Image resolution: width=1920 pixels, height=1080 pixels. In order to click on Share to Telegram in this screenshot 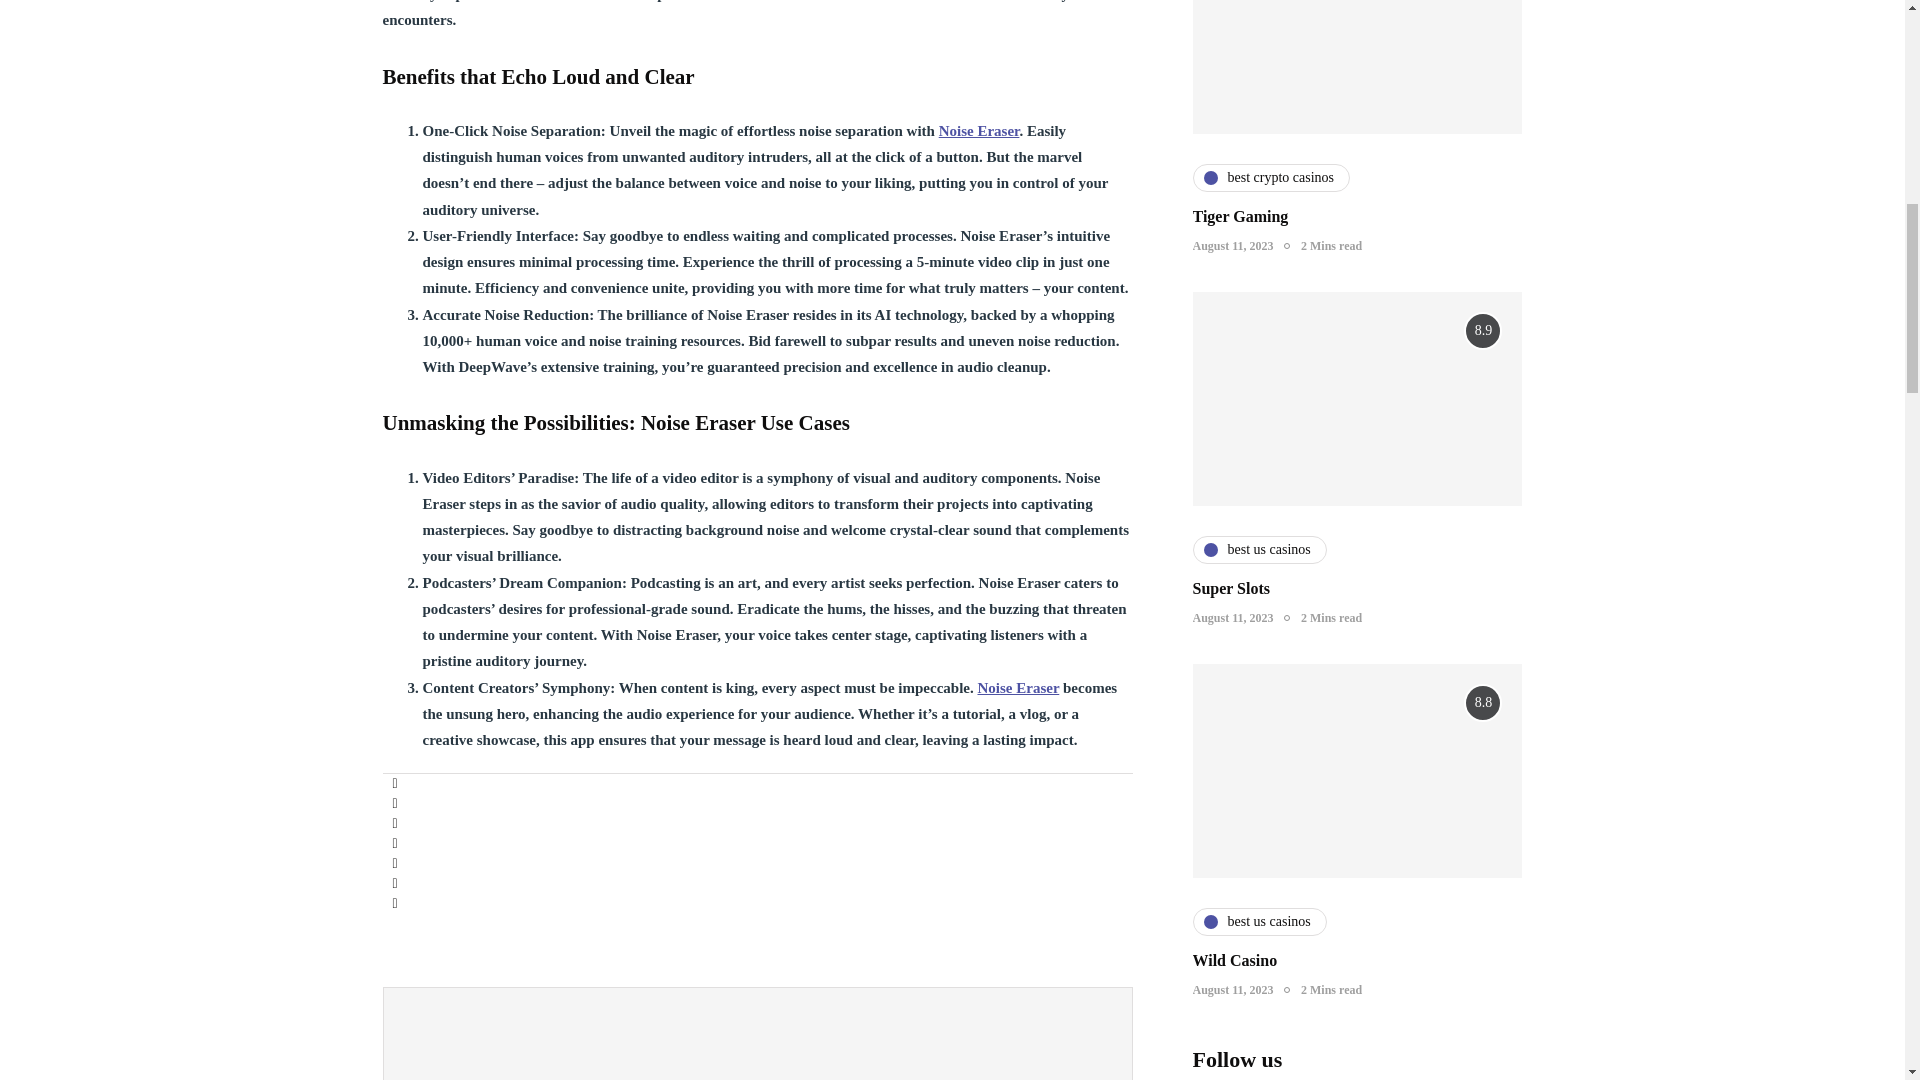, I will do `click(394, 864)`.